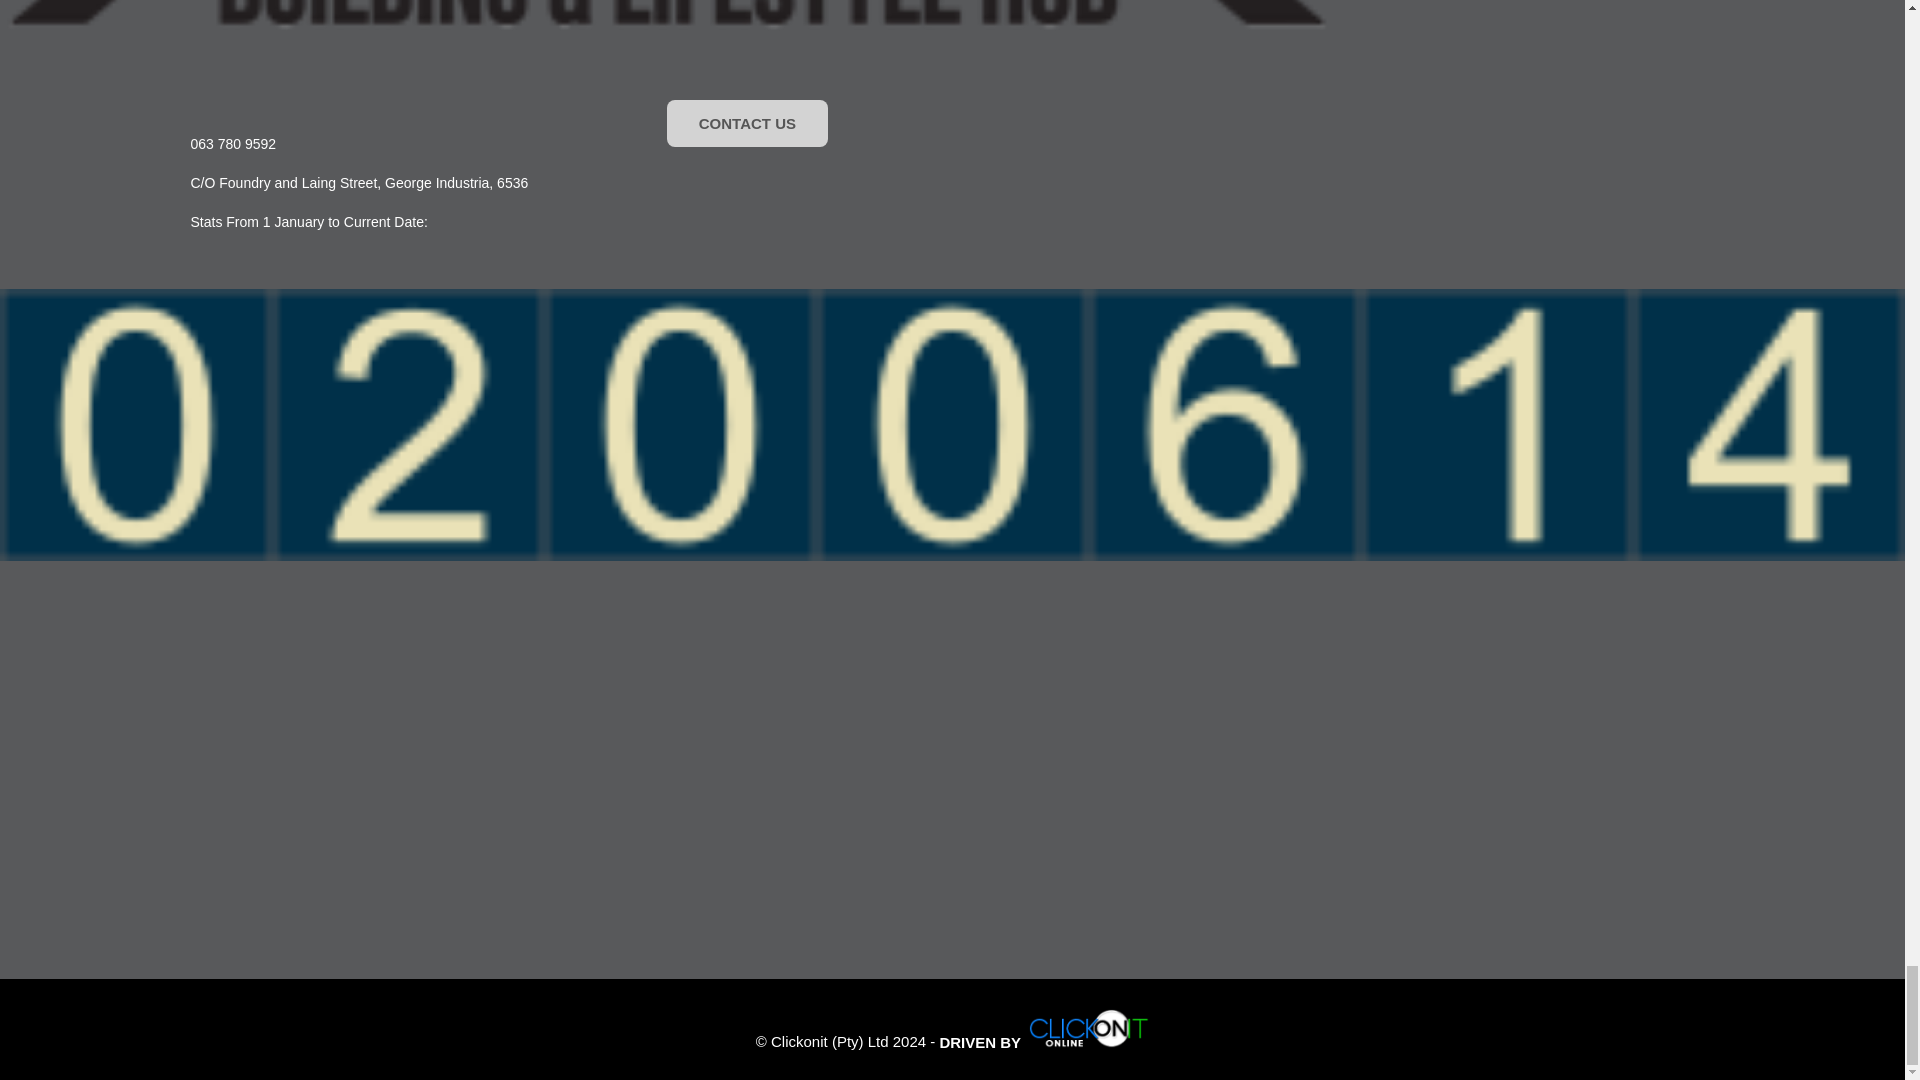 This screenshot has height=1080, width=1920. I want to click on Building and Lifestyle Hub, so click(1088, 1027).